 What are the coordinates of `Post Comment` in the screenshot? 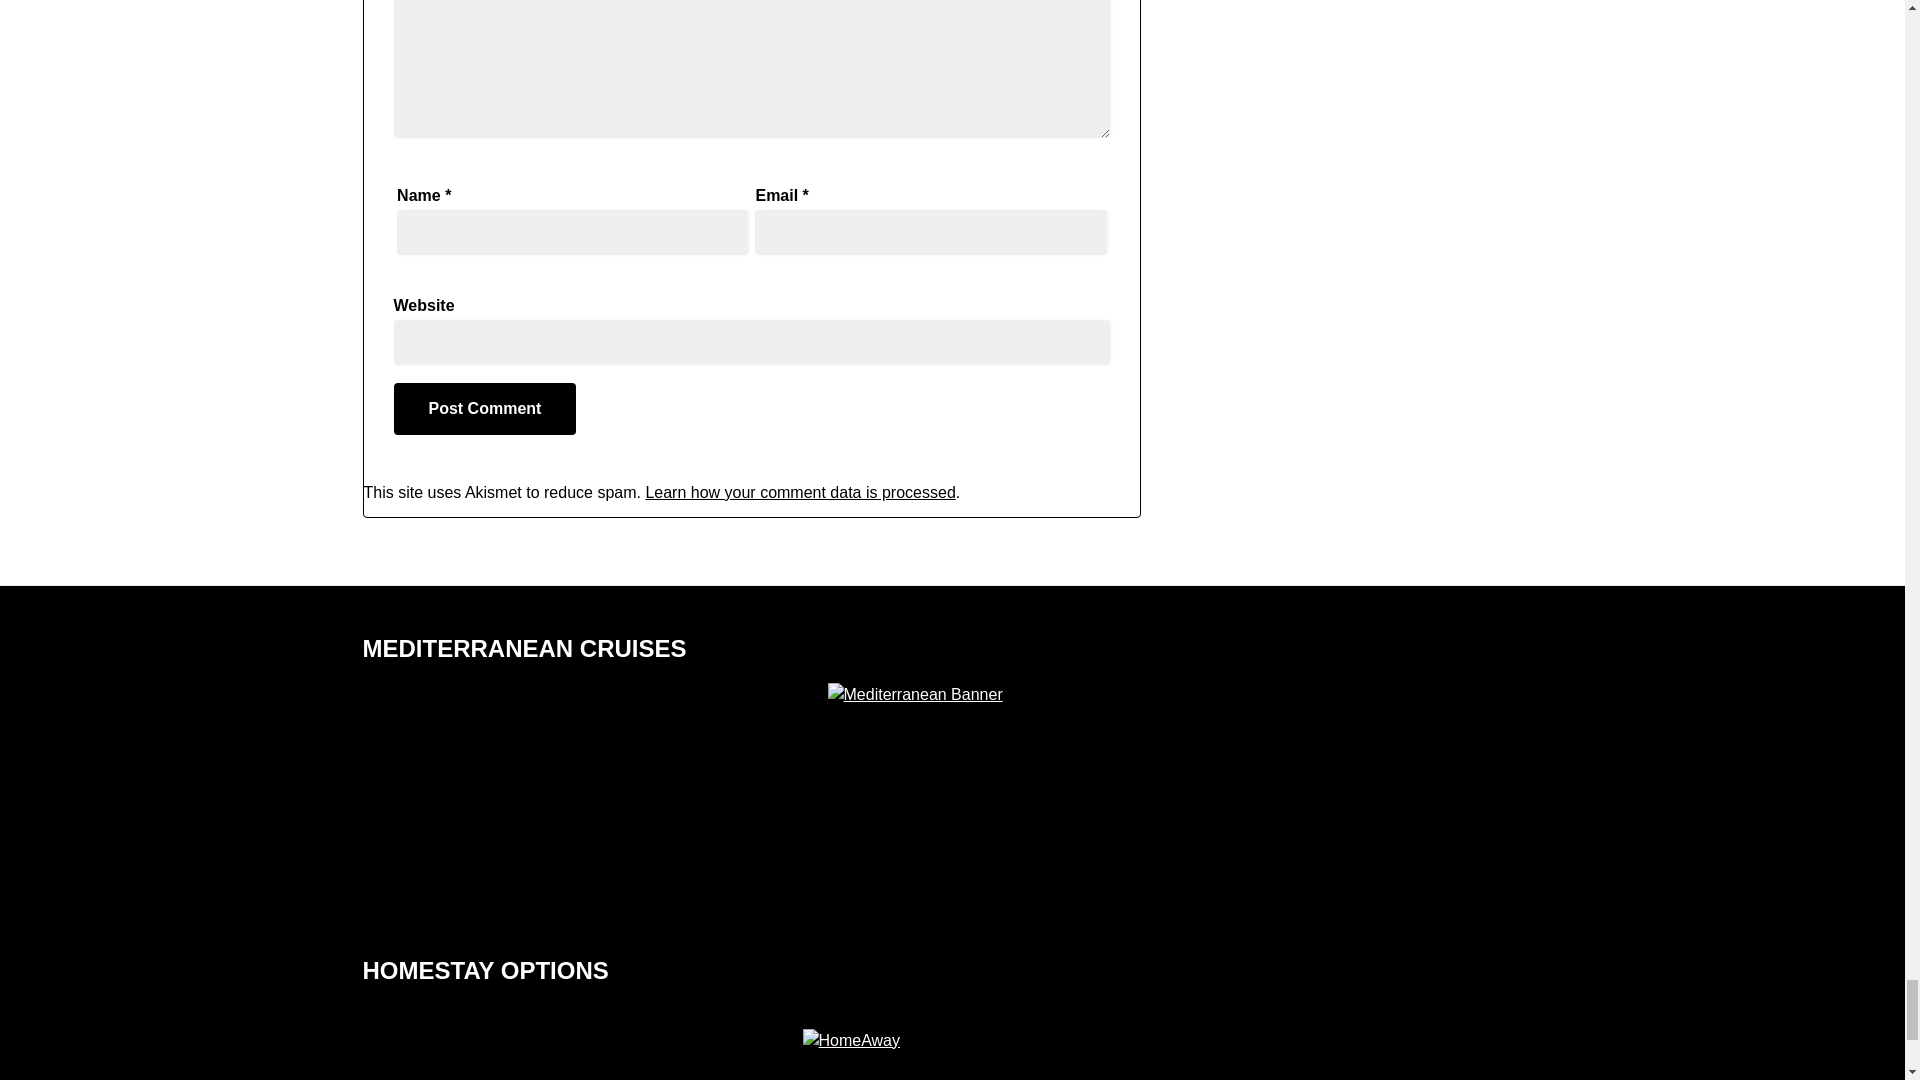 It's located at (485, 409).